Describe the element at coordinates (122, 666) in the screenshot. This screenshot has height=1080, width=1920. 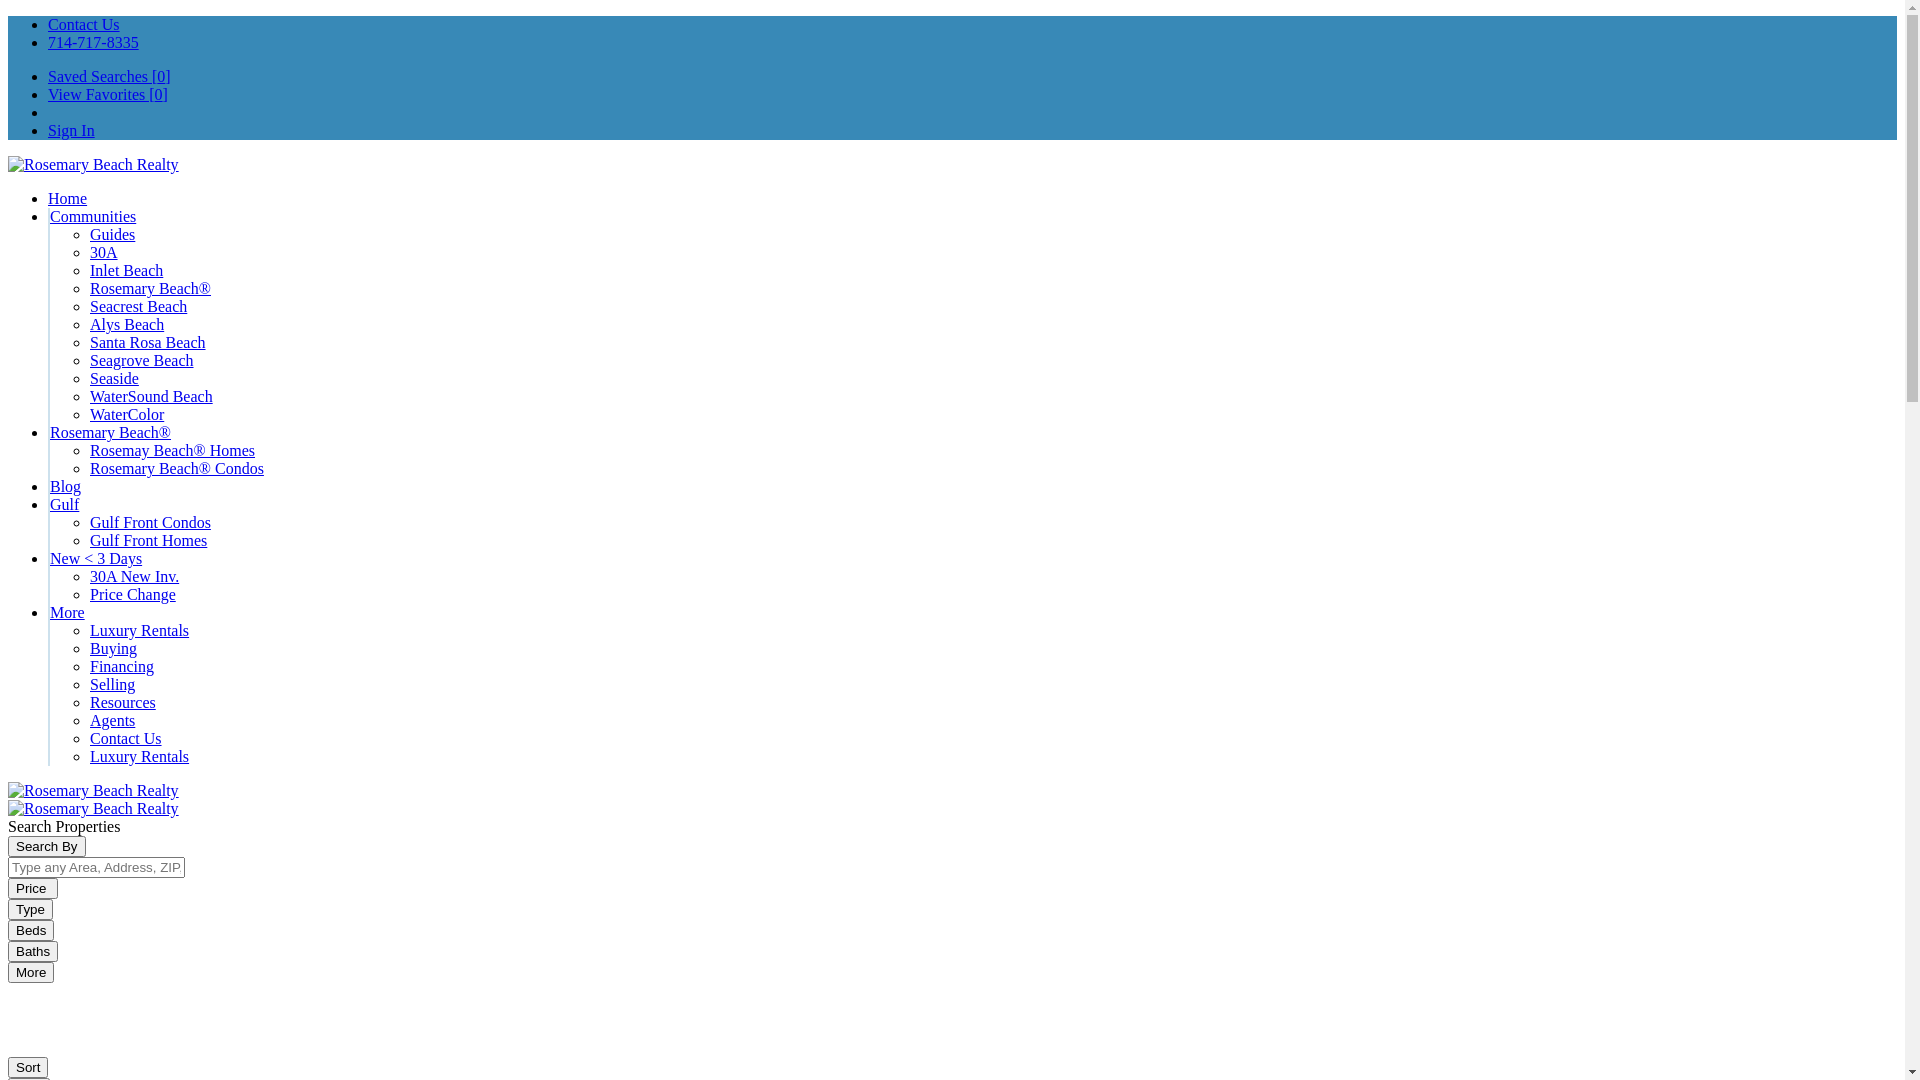
I see `Financing` at that location.